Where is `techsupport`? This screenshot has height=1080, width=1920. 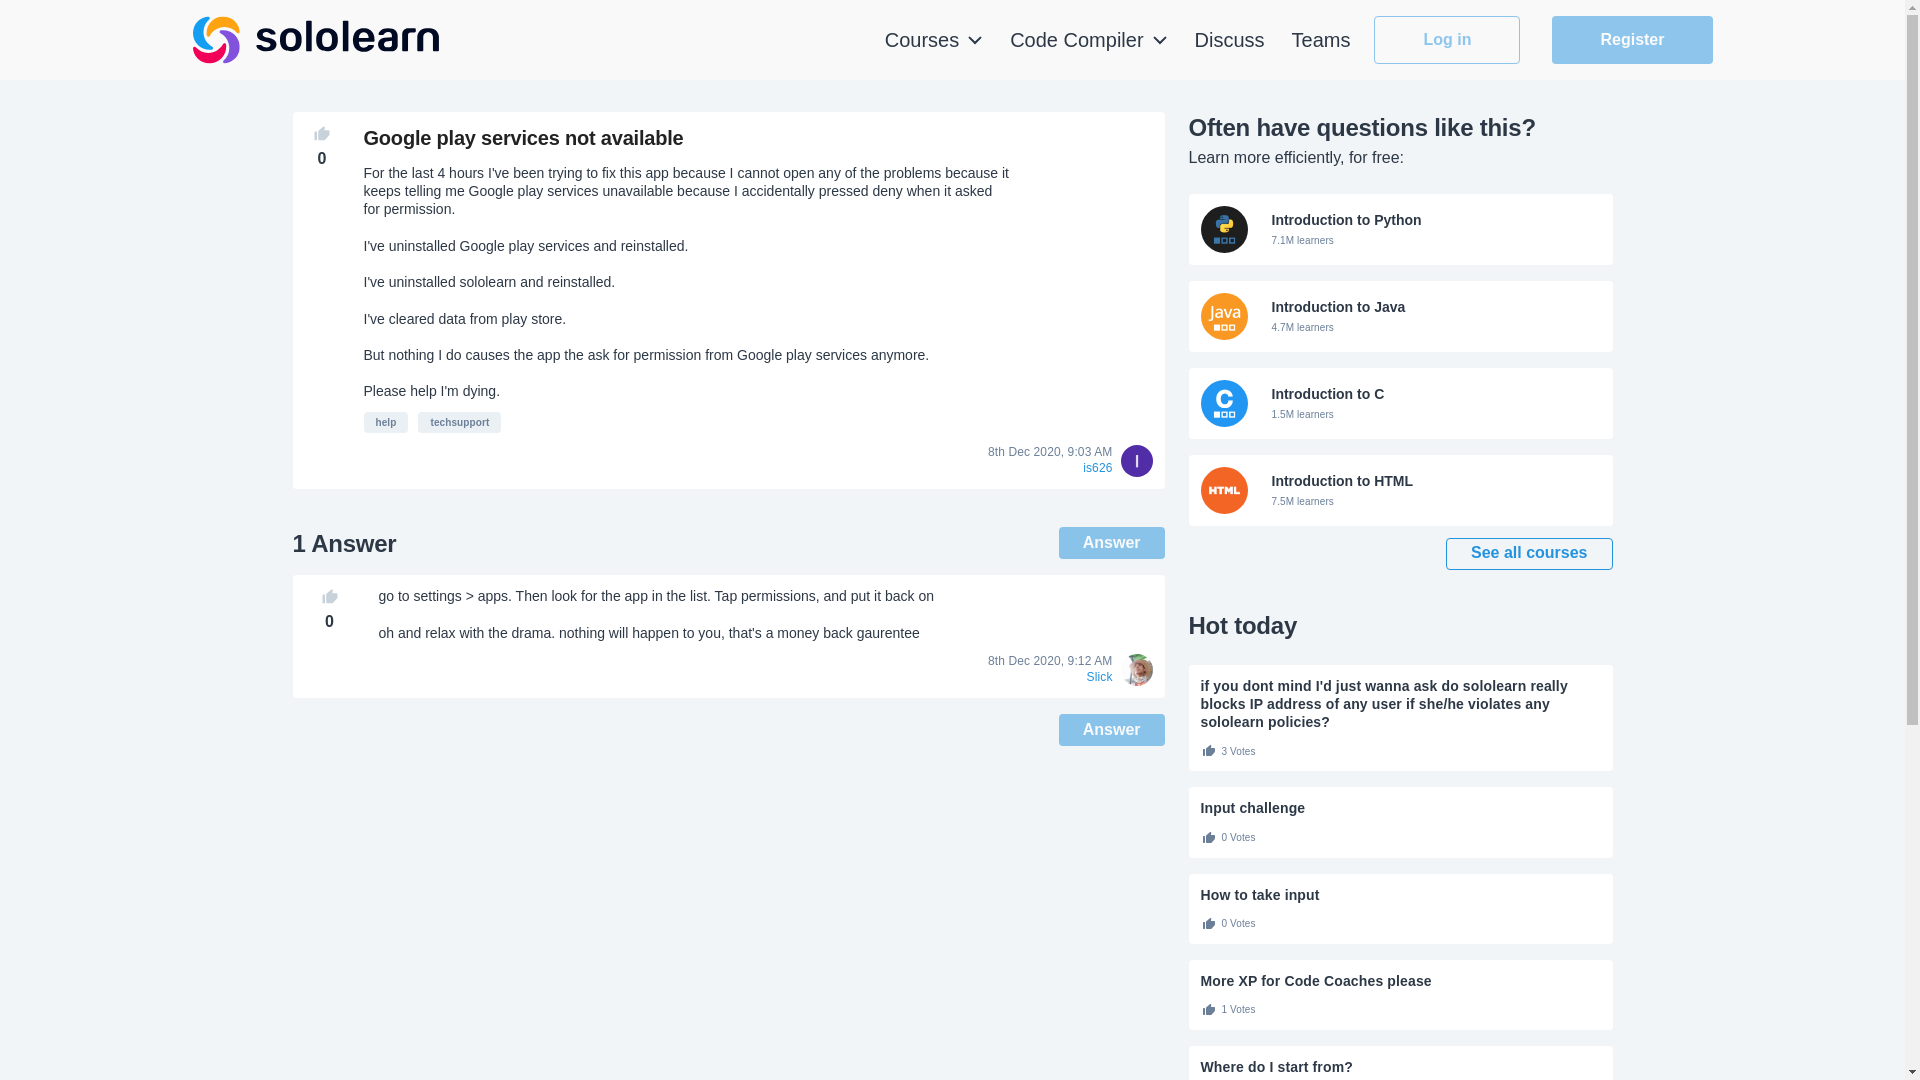 techsupport is located at coordinates (386, 422).